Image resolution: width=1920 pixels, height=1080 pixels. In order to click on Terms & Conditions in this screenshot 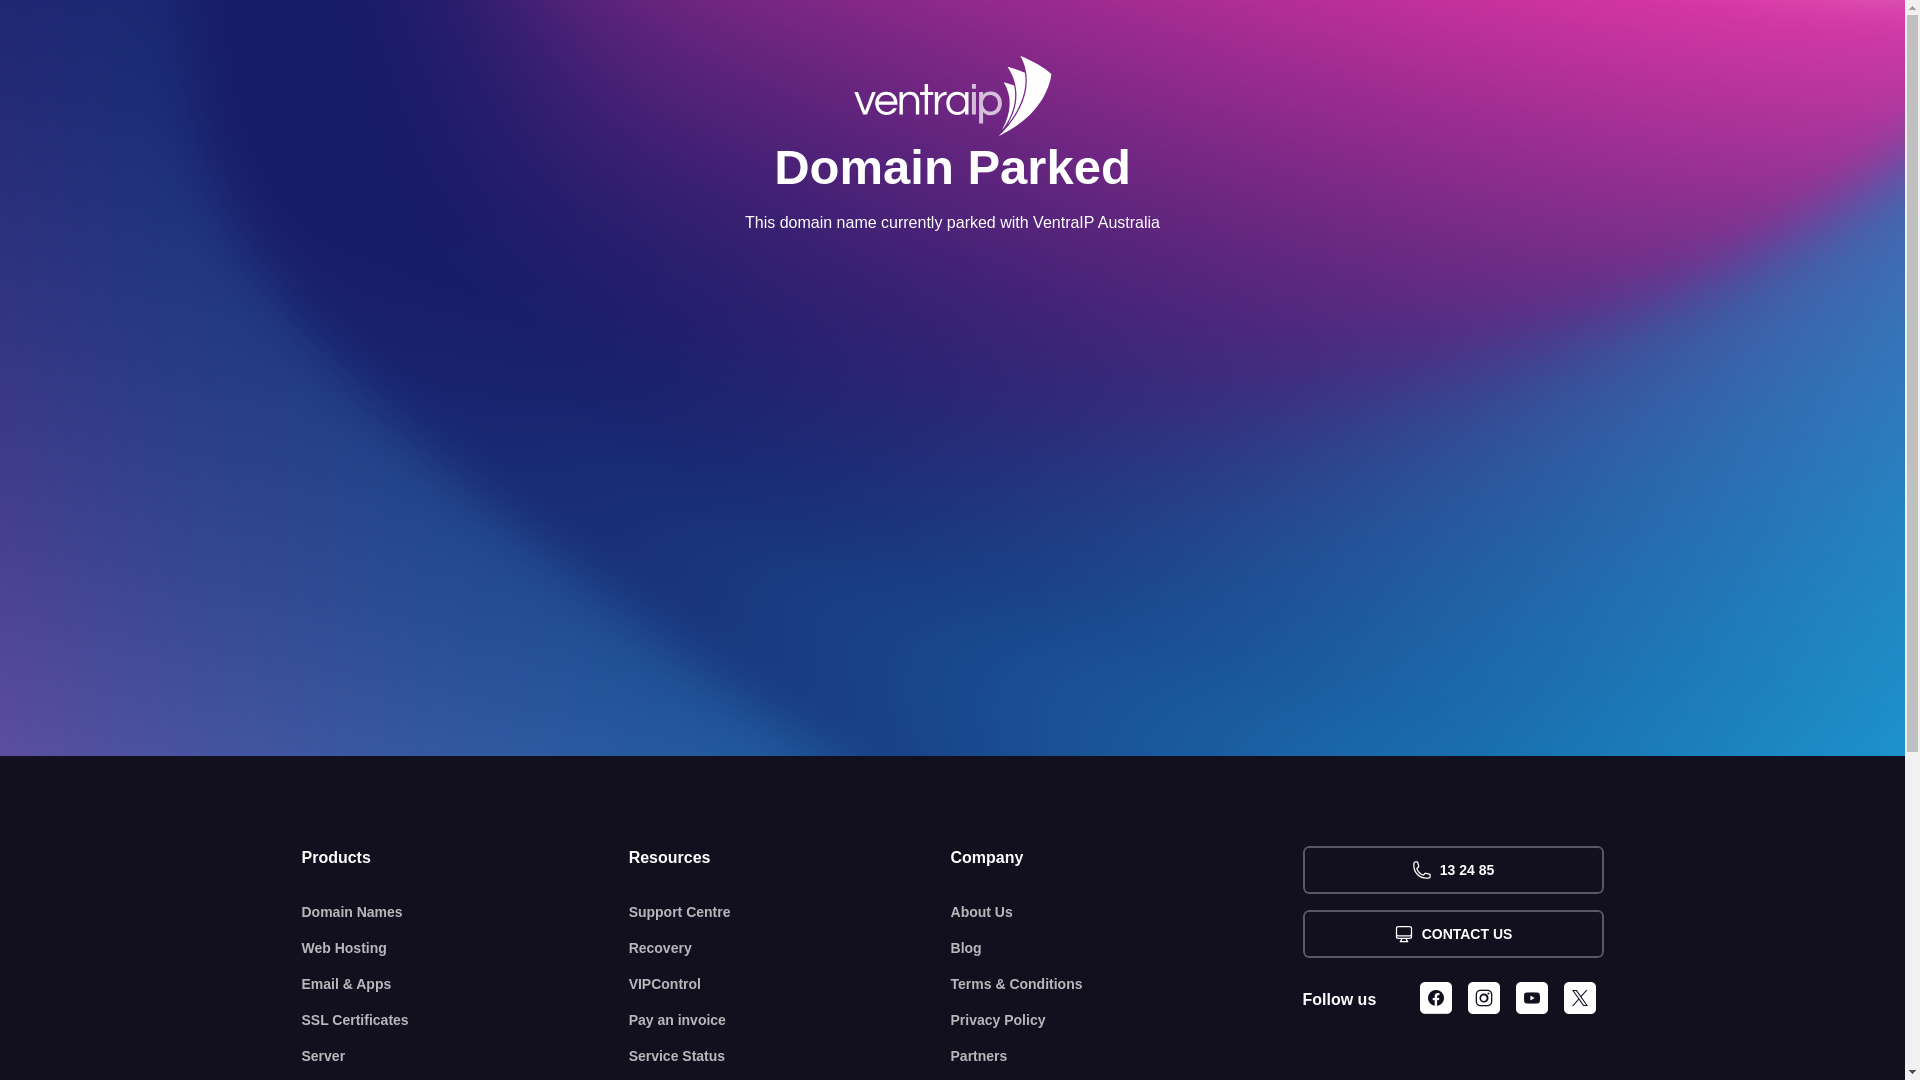, I will do `click(1127, 984)`.